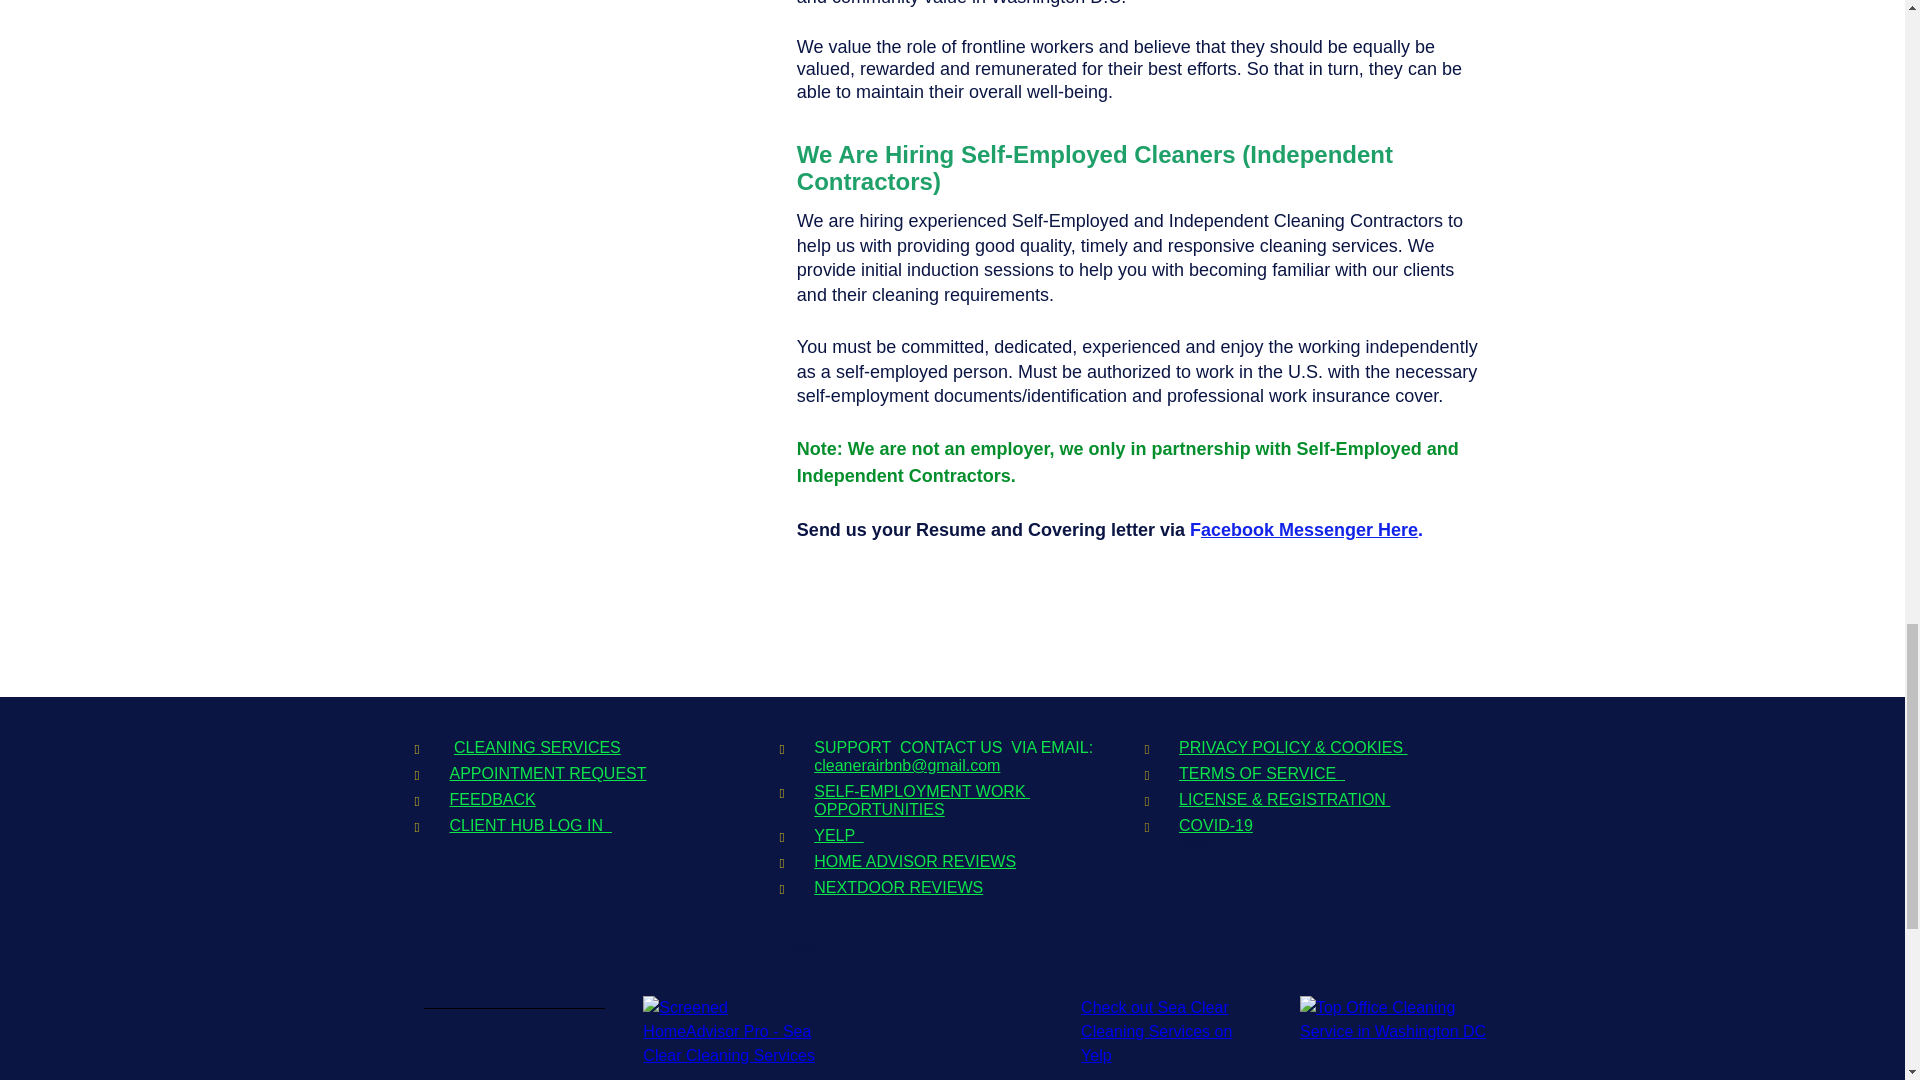 The width and height of the screenshot is (1920, 1080). Describe the element at coordinates (879, 809) in the screenshot. I see `OPPORTUNITIES` at that location.